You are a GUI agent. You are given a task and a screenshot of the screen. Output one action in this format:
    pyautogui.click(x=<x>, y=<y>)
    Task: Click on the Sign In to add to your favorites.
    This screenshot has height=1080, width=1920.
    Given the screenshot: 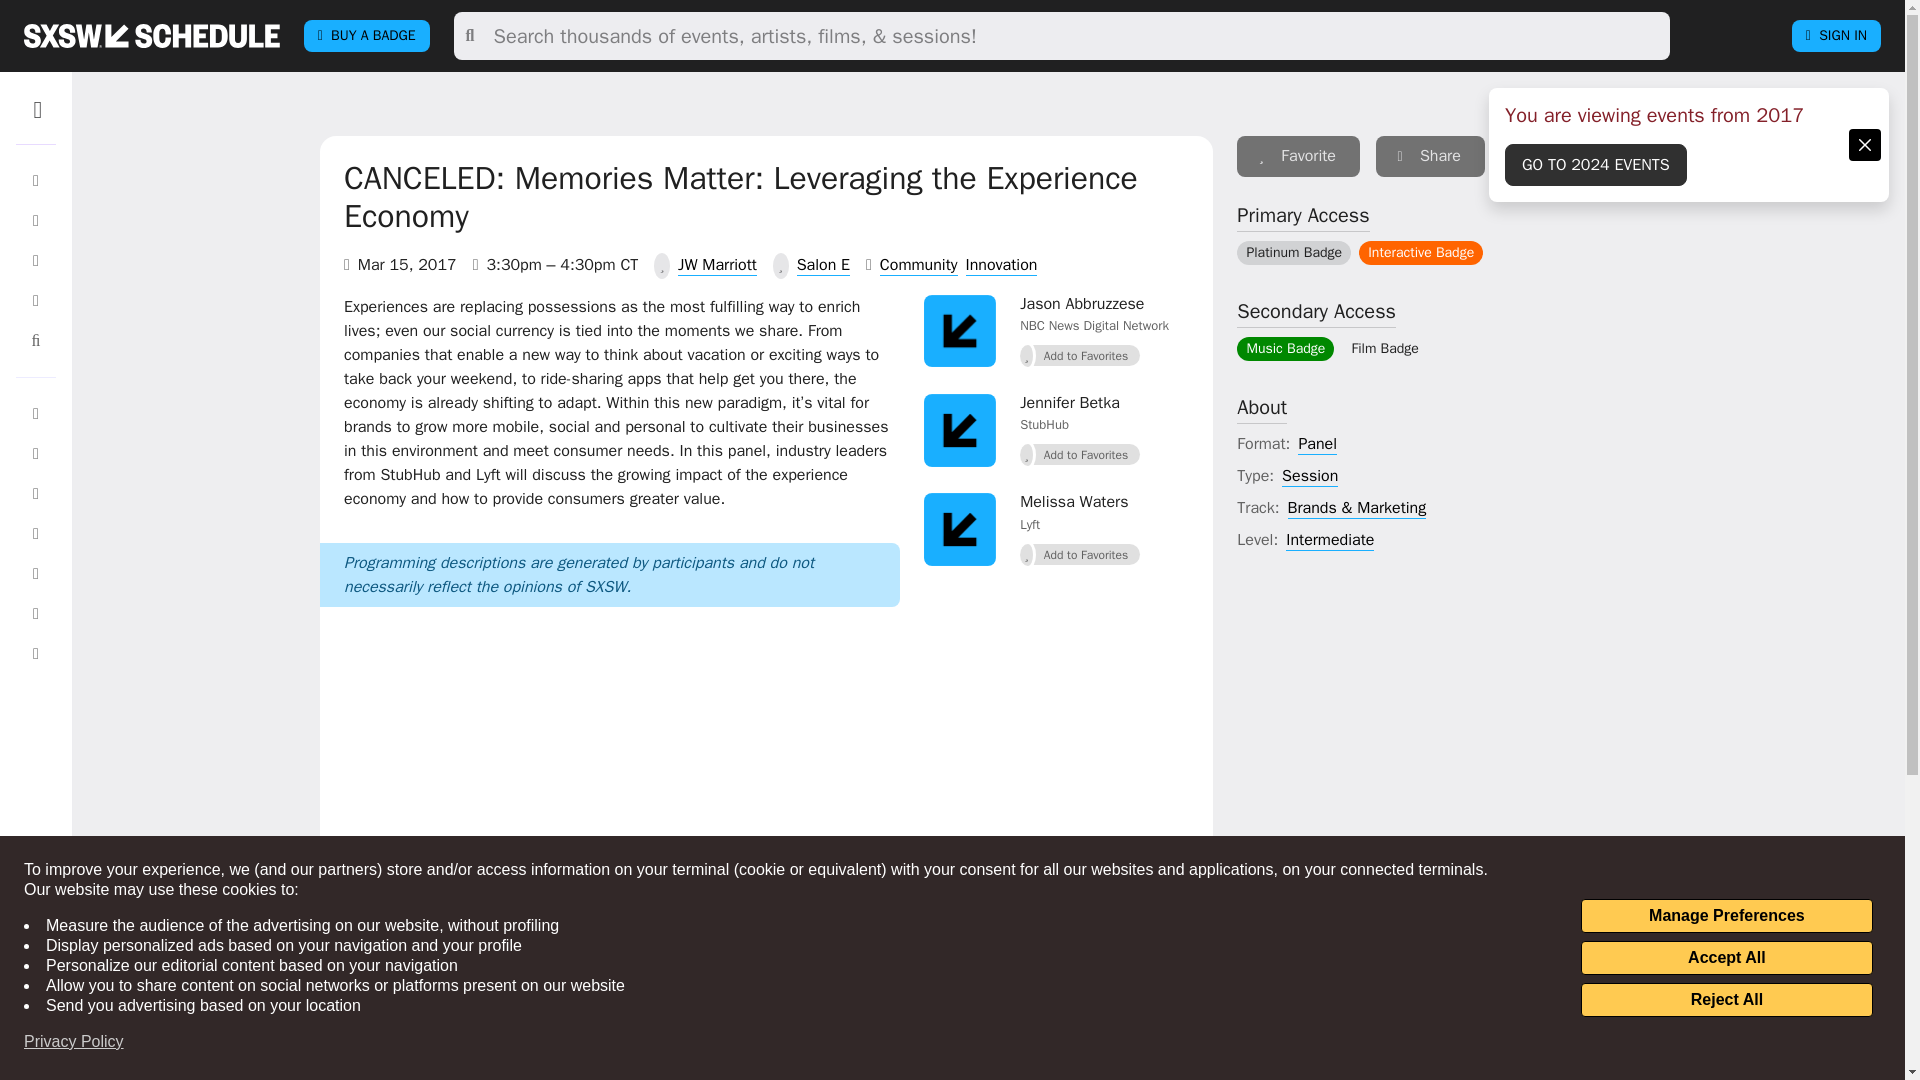 What is the action you would take?
    pyautogui.click(x=1298, y=156)
    